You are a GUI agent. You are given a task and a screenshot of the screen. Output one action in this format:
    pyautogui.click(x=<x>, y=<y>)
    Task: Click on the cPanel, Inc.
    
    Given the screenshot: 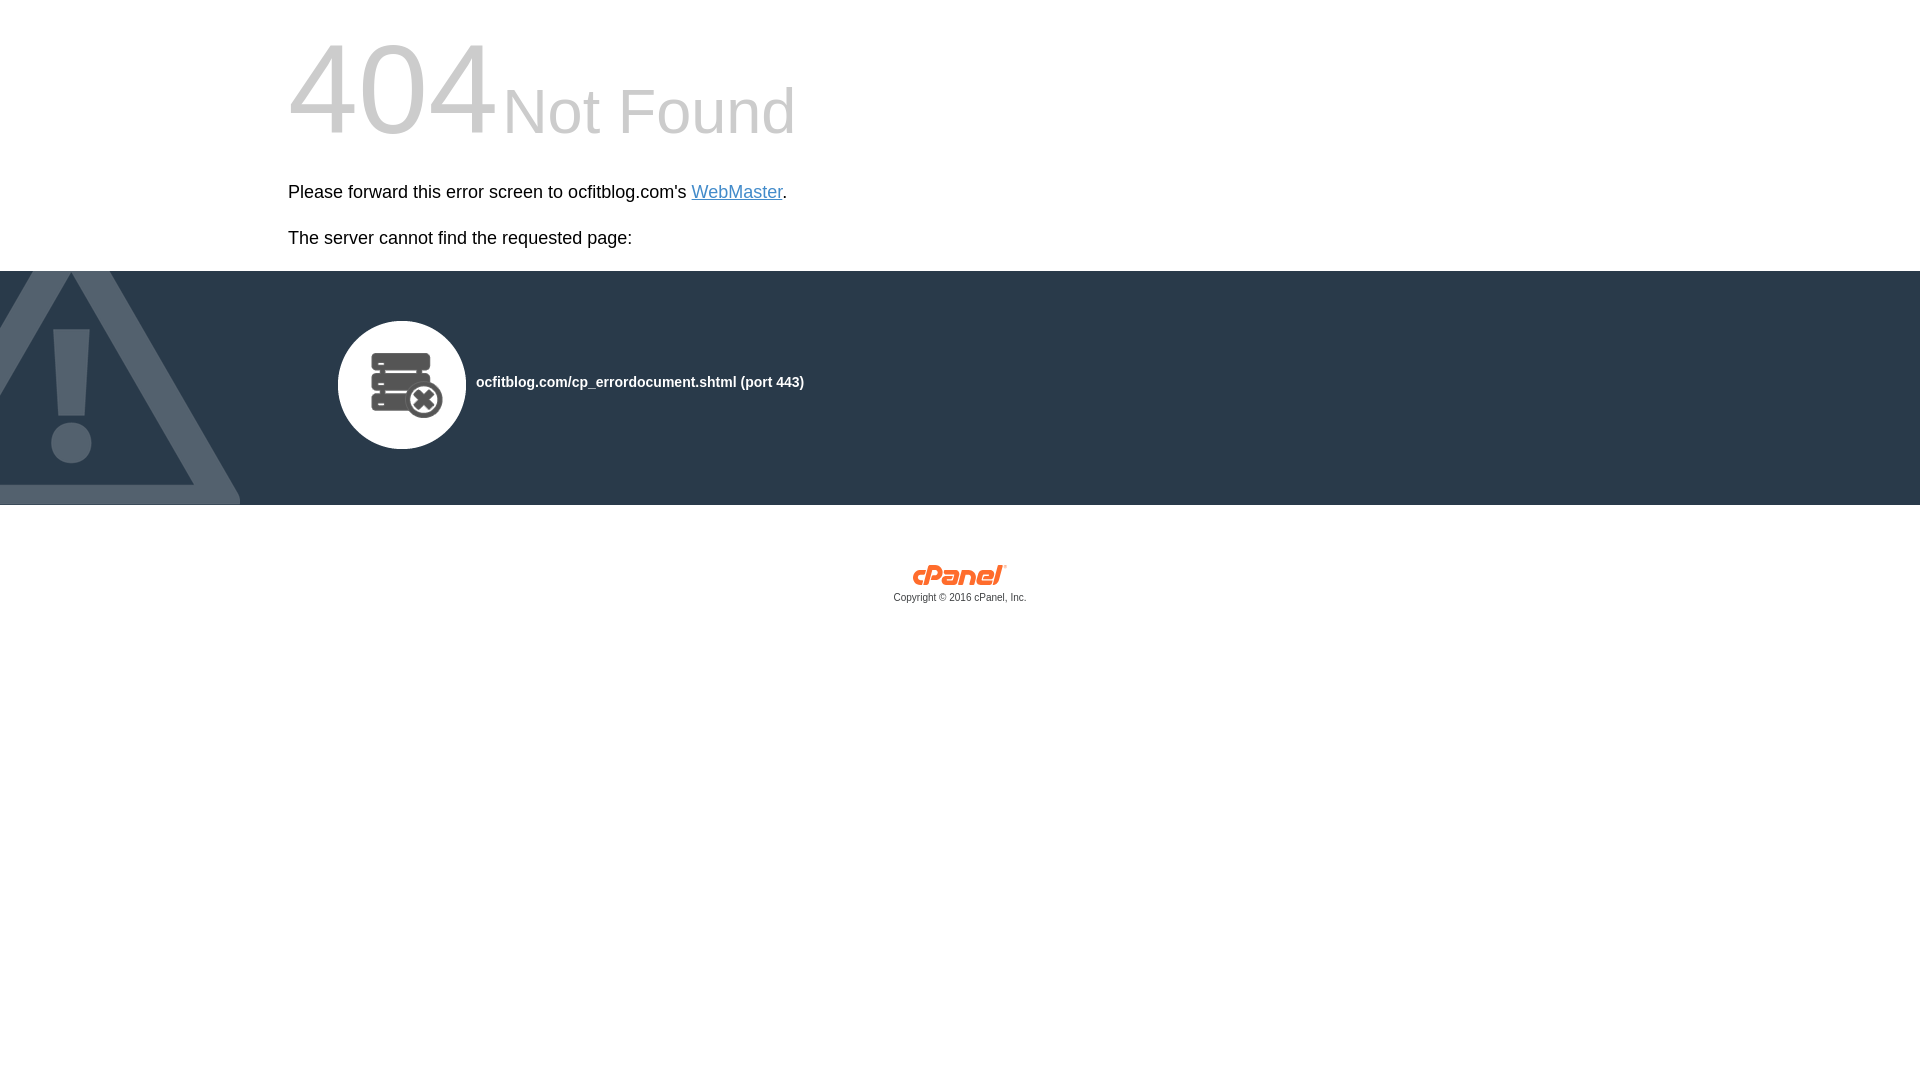 What is the action you would take?
    pyautogui.click(x=960, y=588)
    